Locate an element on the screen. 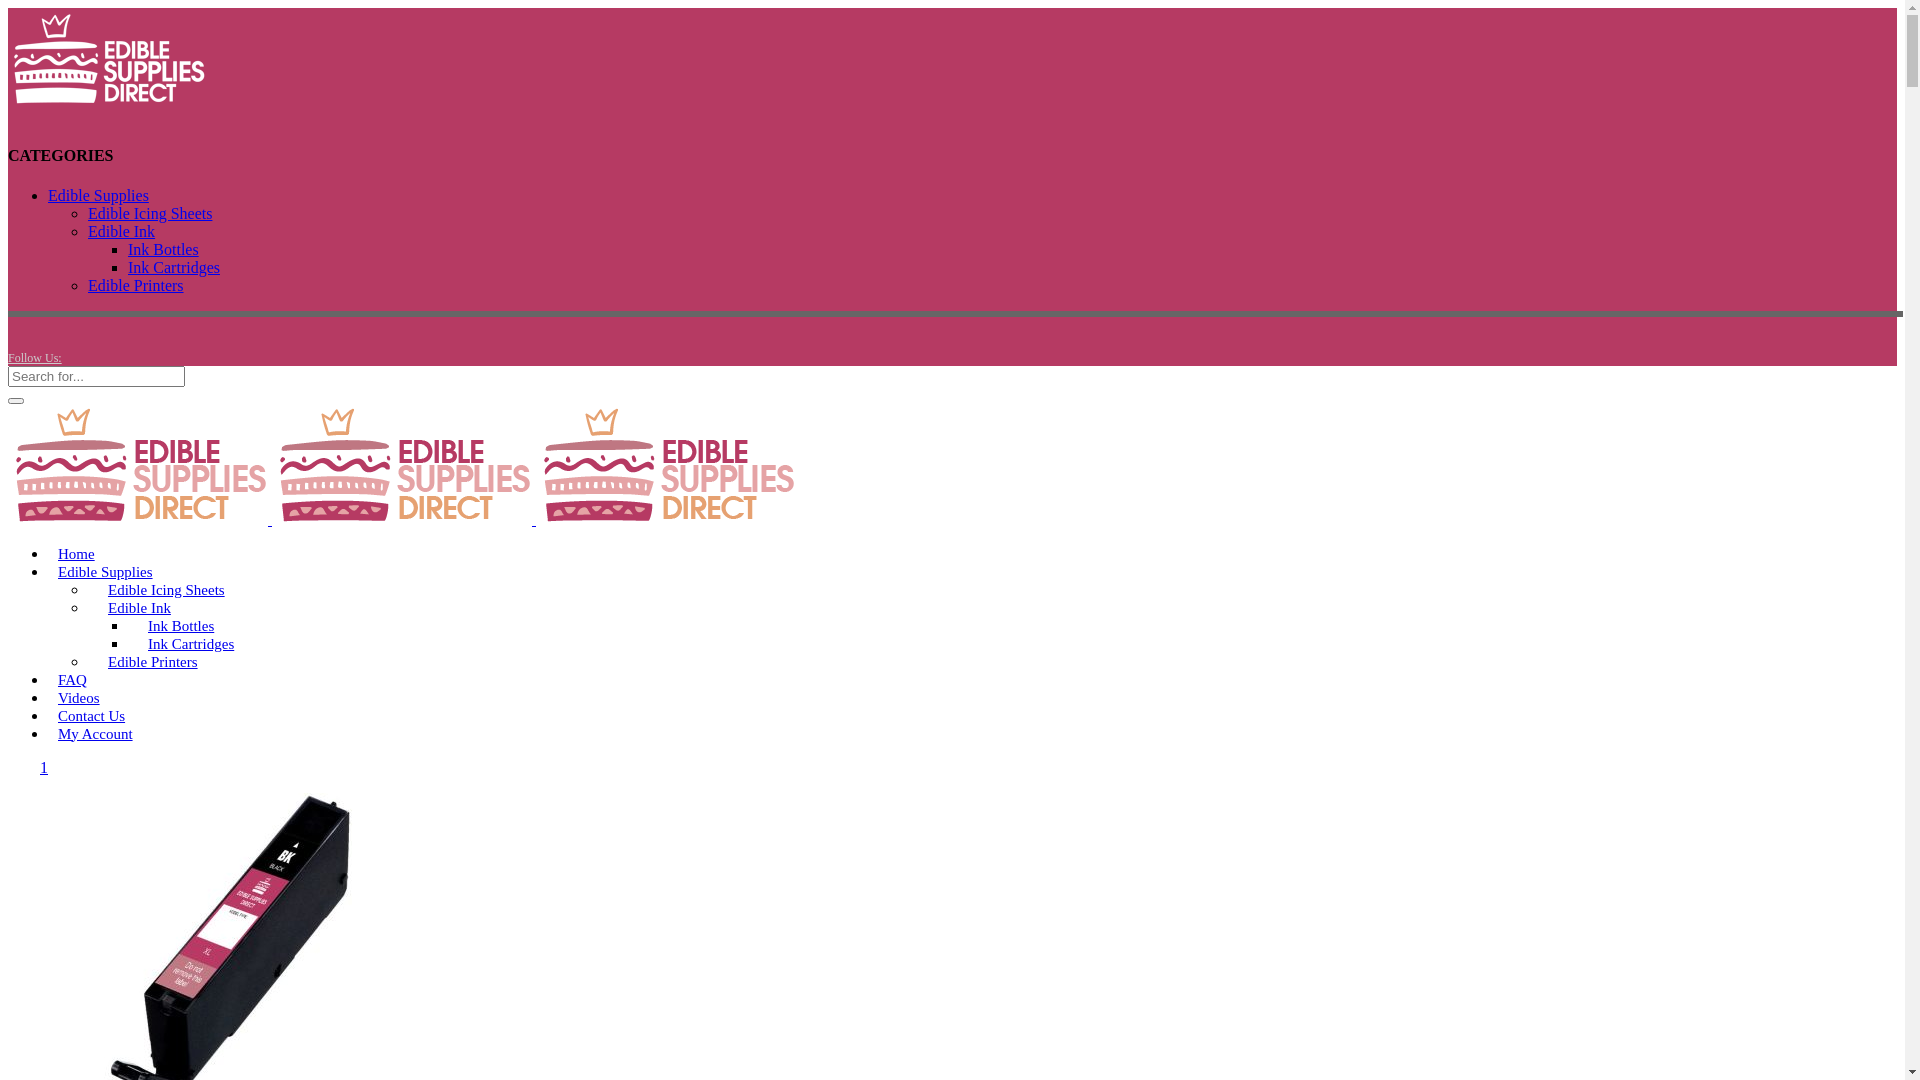  Edible Icing Sheets is located at coordinates (150, 214).